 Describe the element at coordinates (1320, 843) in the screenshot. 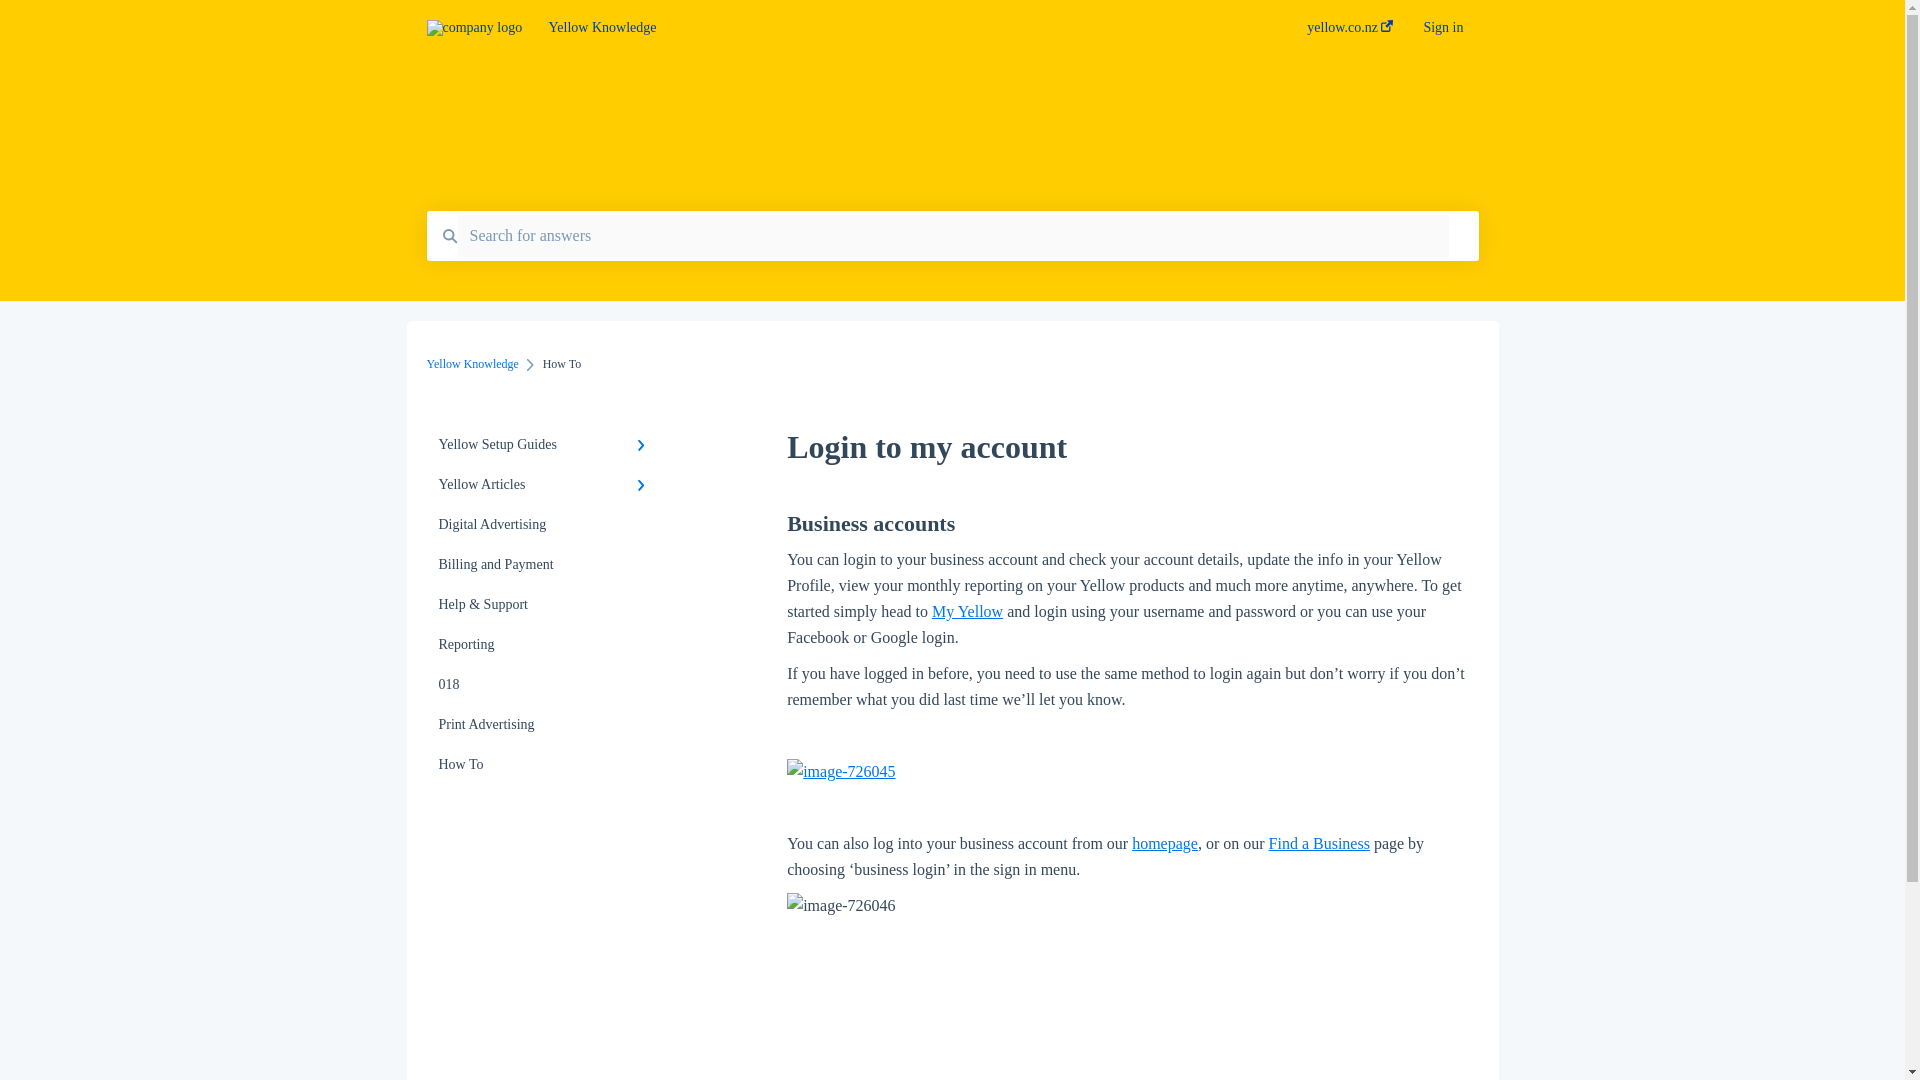

I see `Find a Business` at that location.